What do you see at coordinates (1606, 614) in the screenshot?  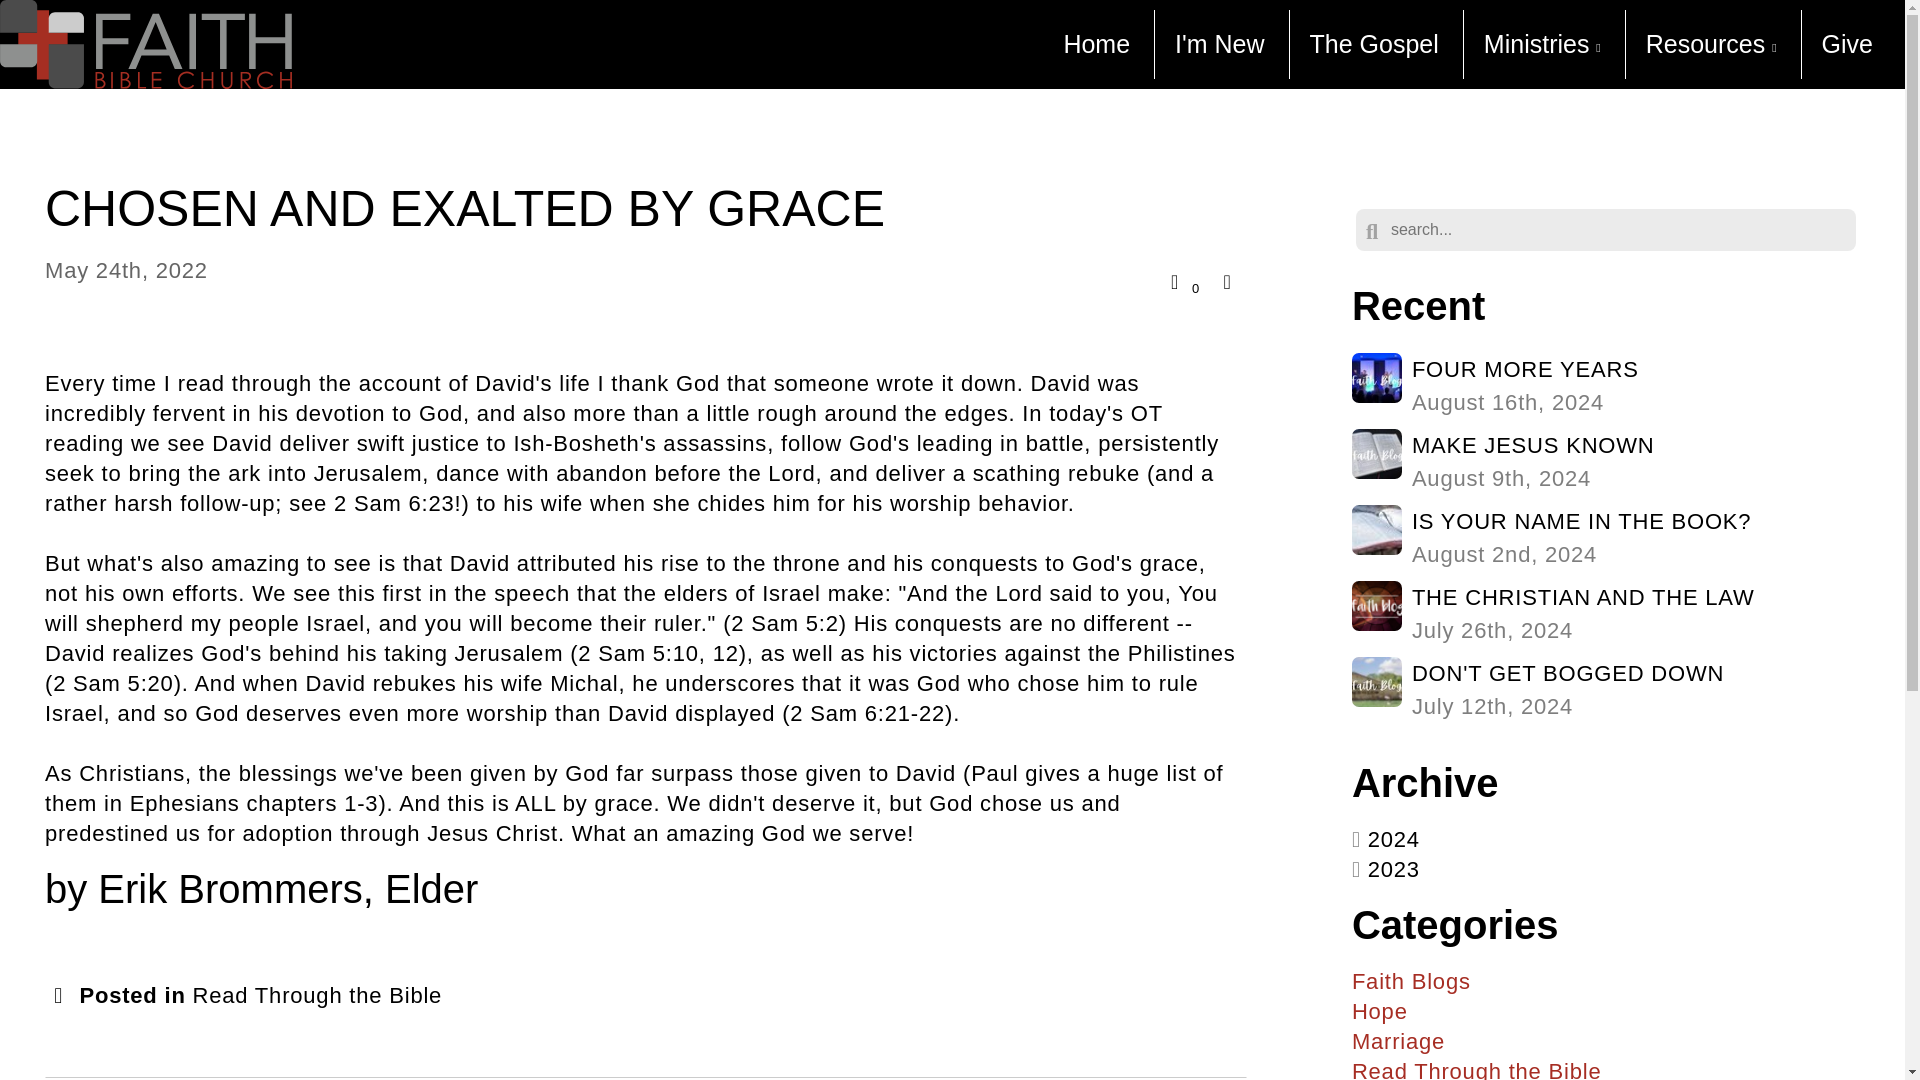 I see `Home` at bounding box center [1606, 614].